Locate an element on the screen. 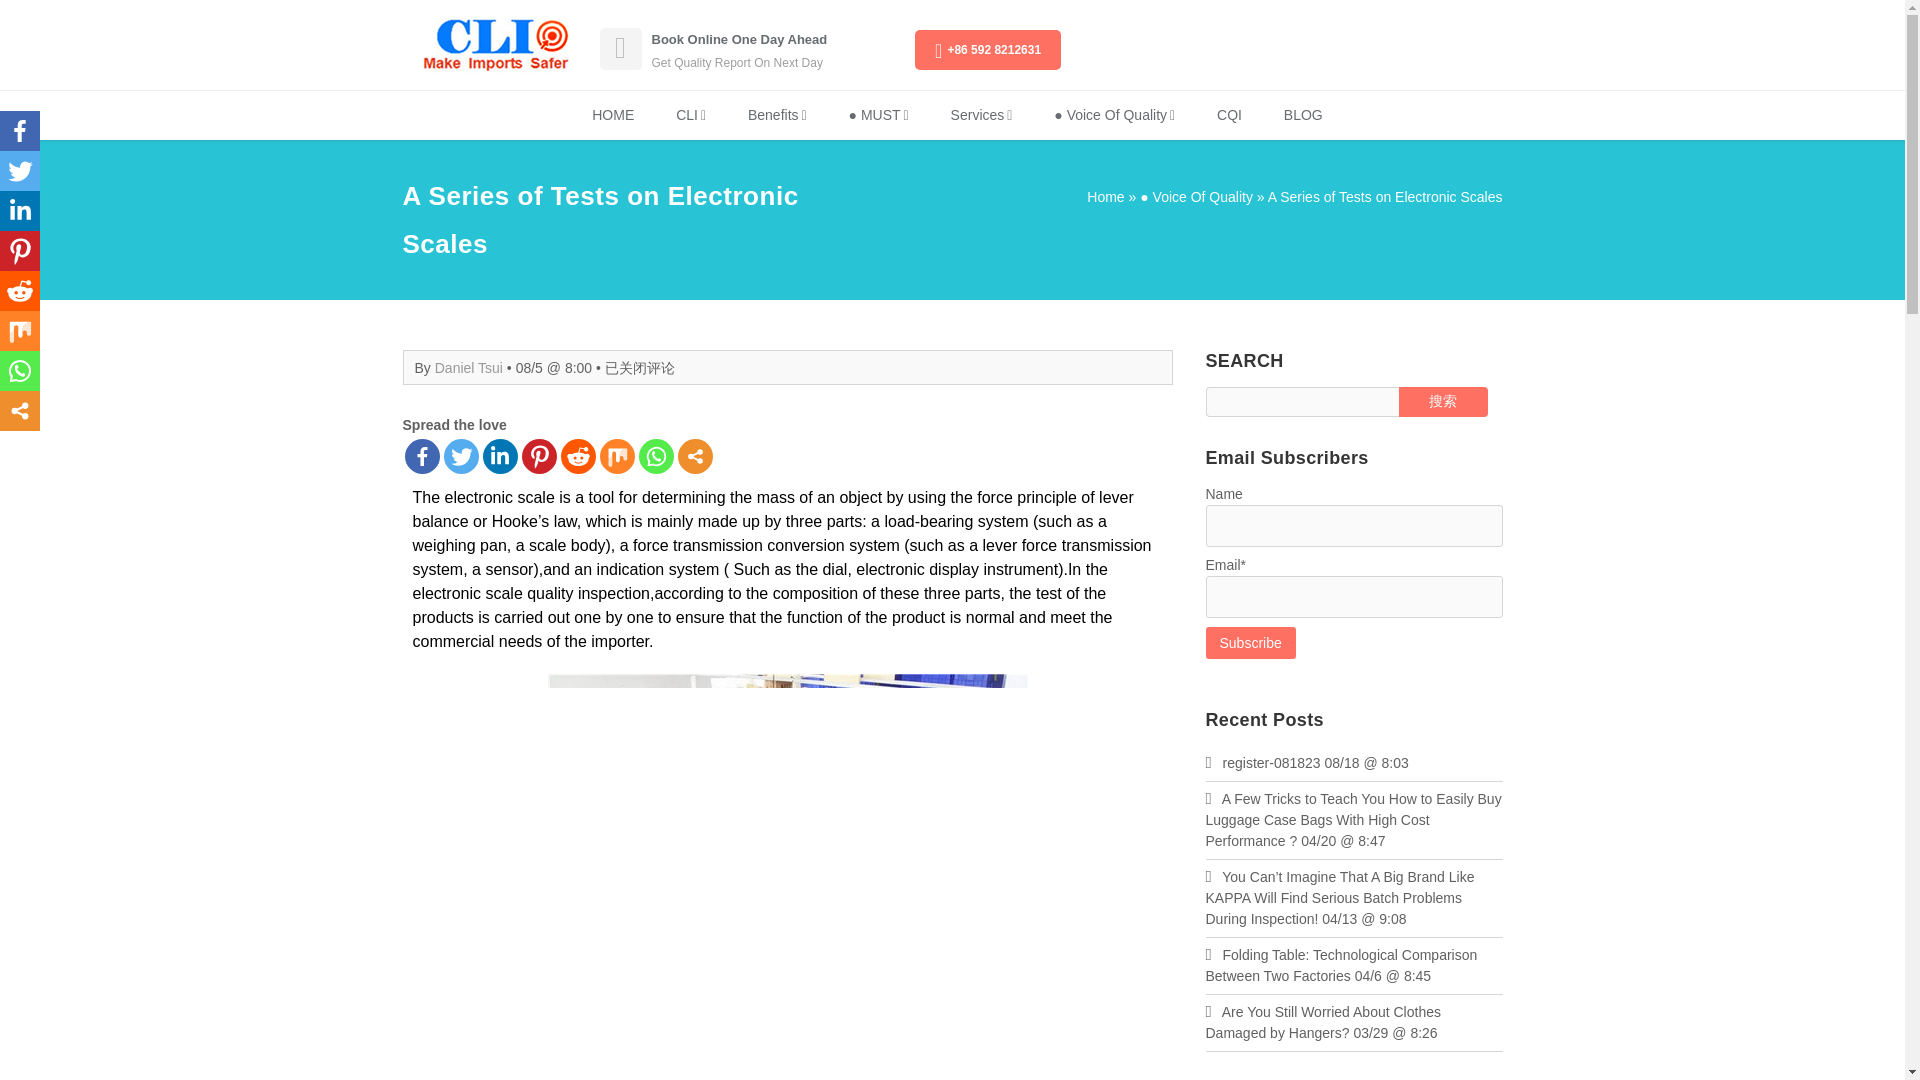 This screenshot has width=1920, height=1080. Subscribe is located at coordinates (1250, 642).